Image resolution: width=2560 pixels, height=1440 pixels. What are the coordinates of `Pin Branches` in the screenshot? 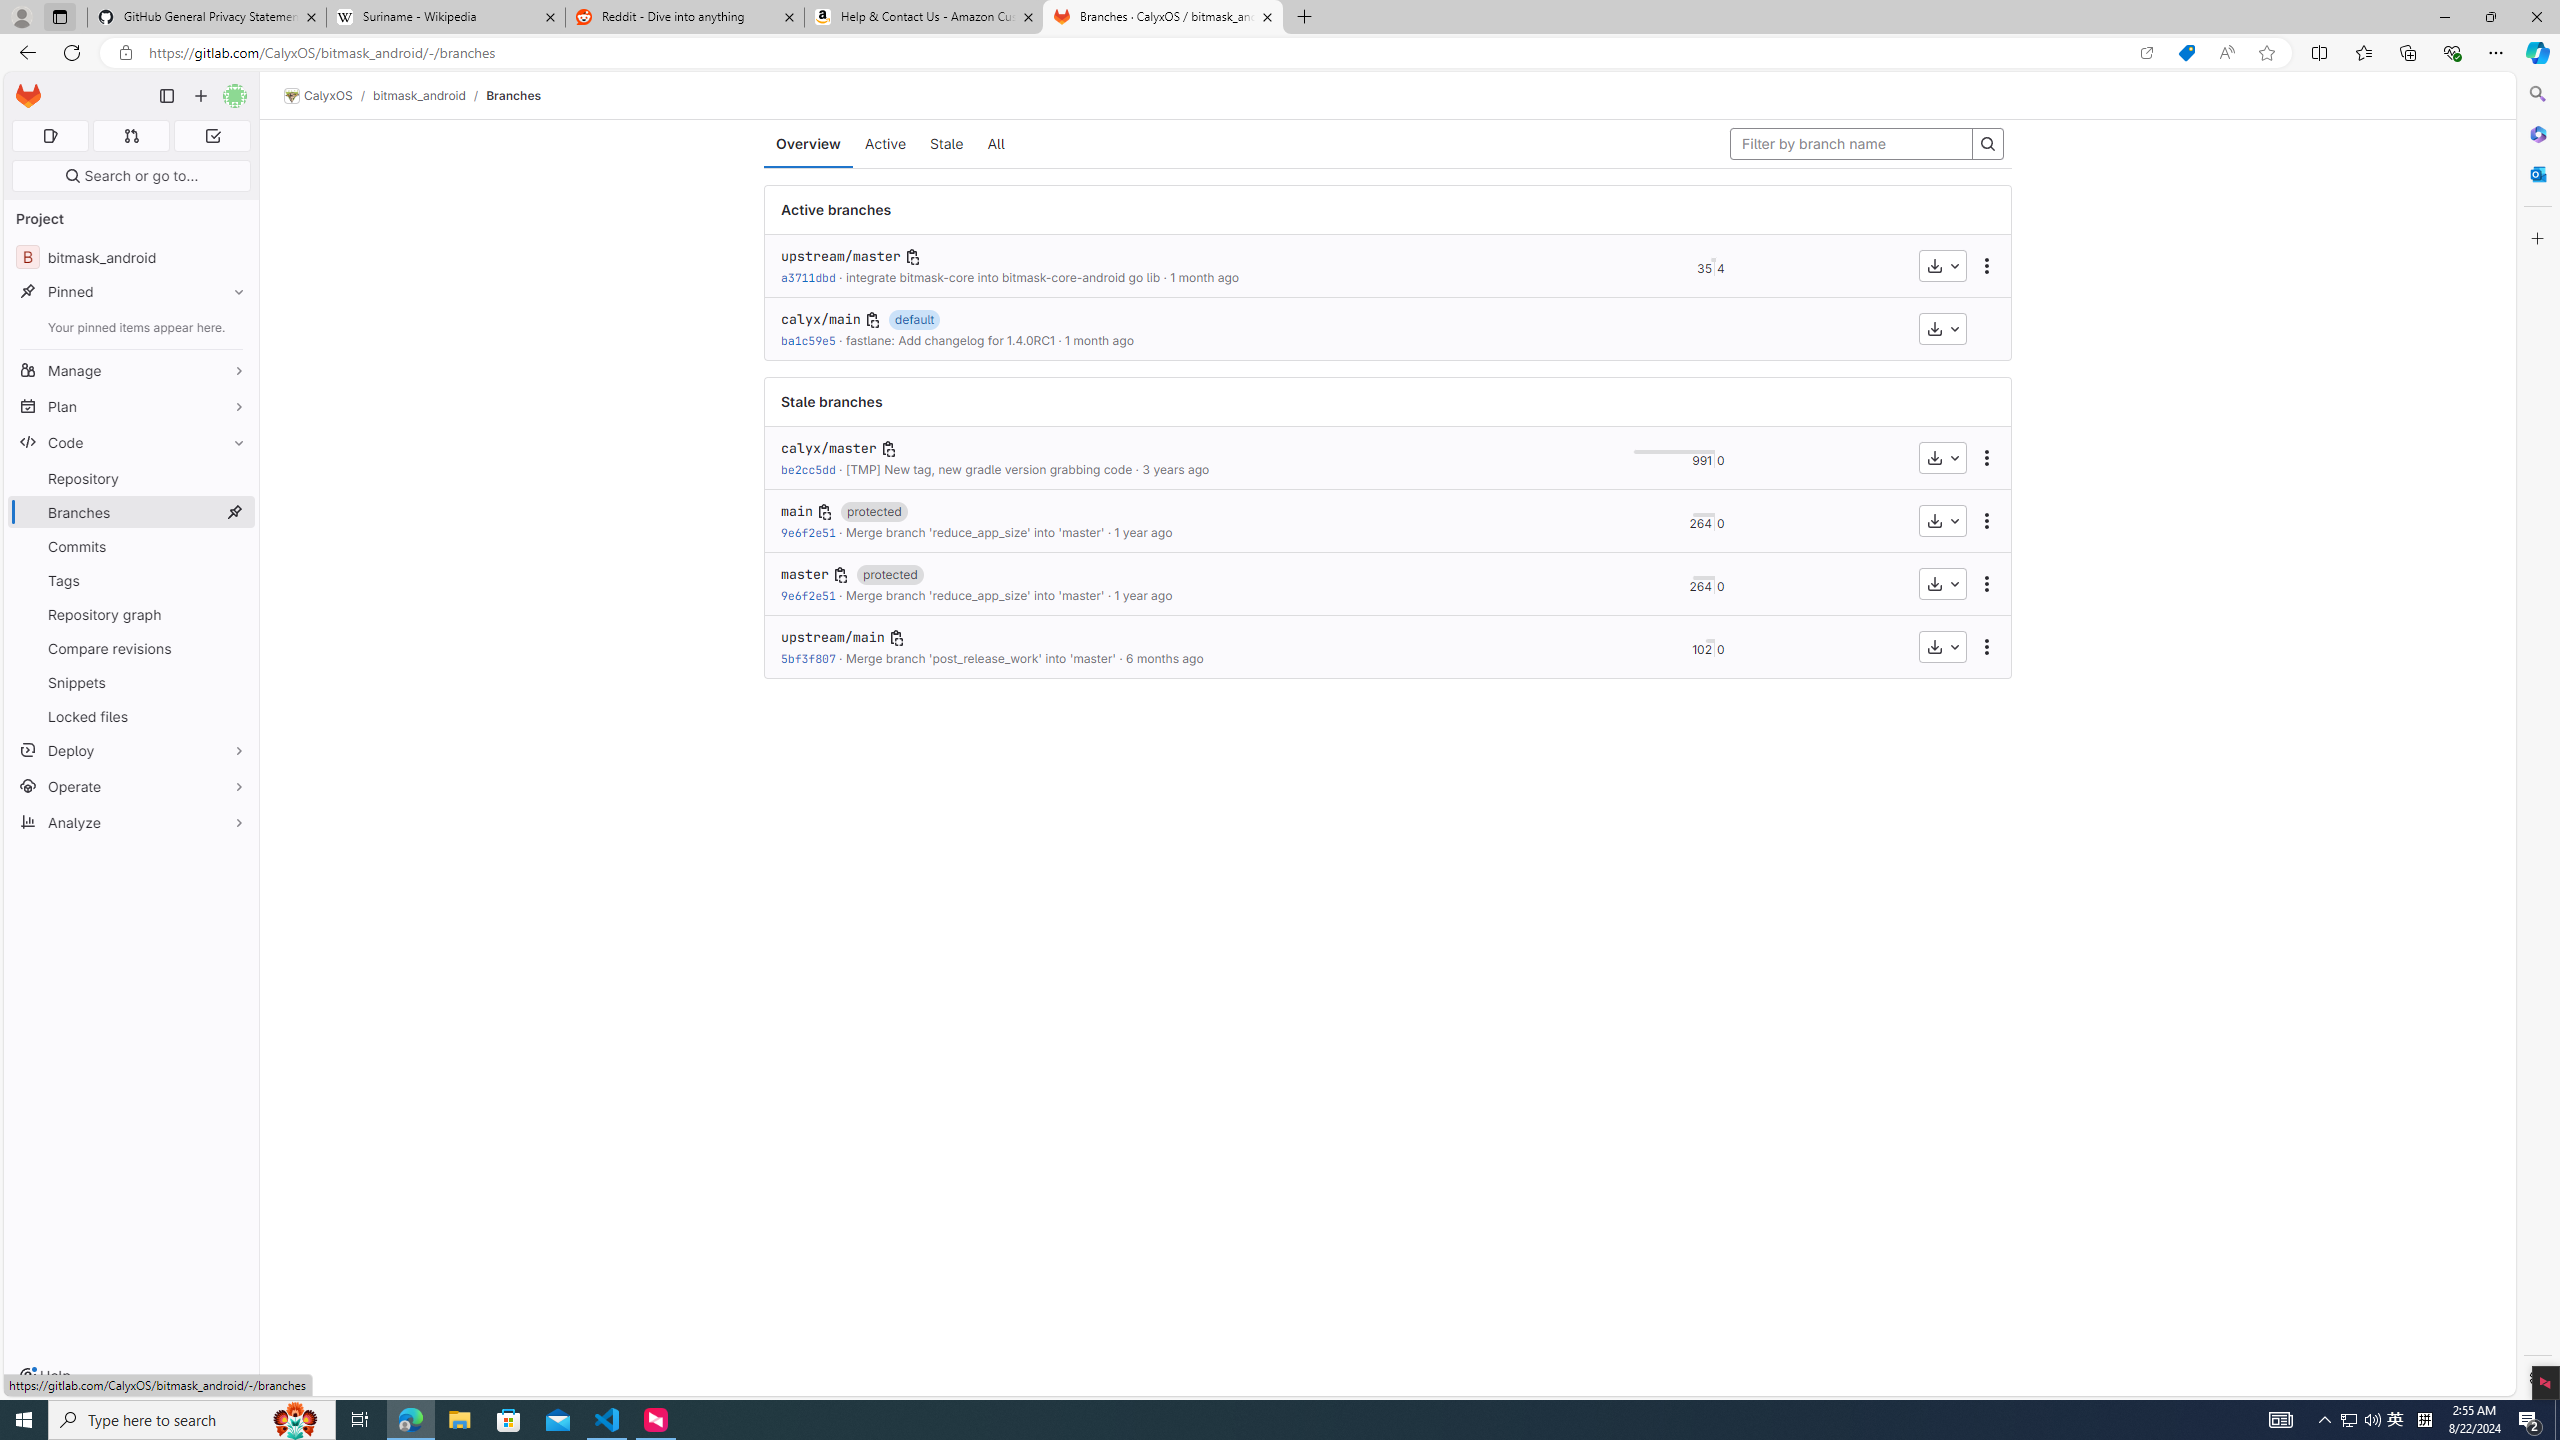 It's located at (234, 512).